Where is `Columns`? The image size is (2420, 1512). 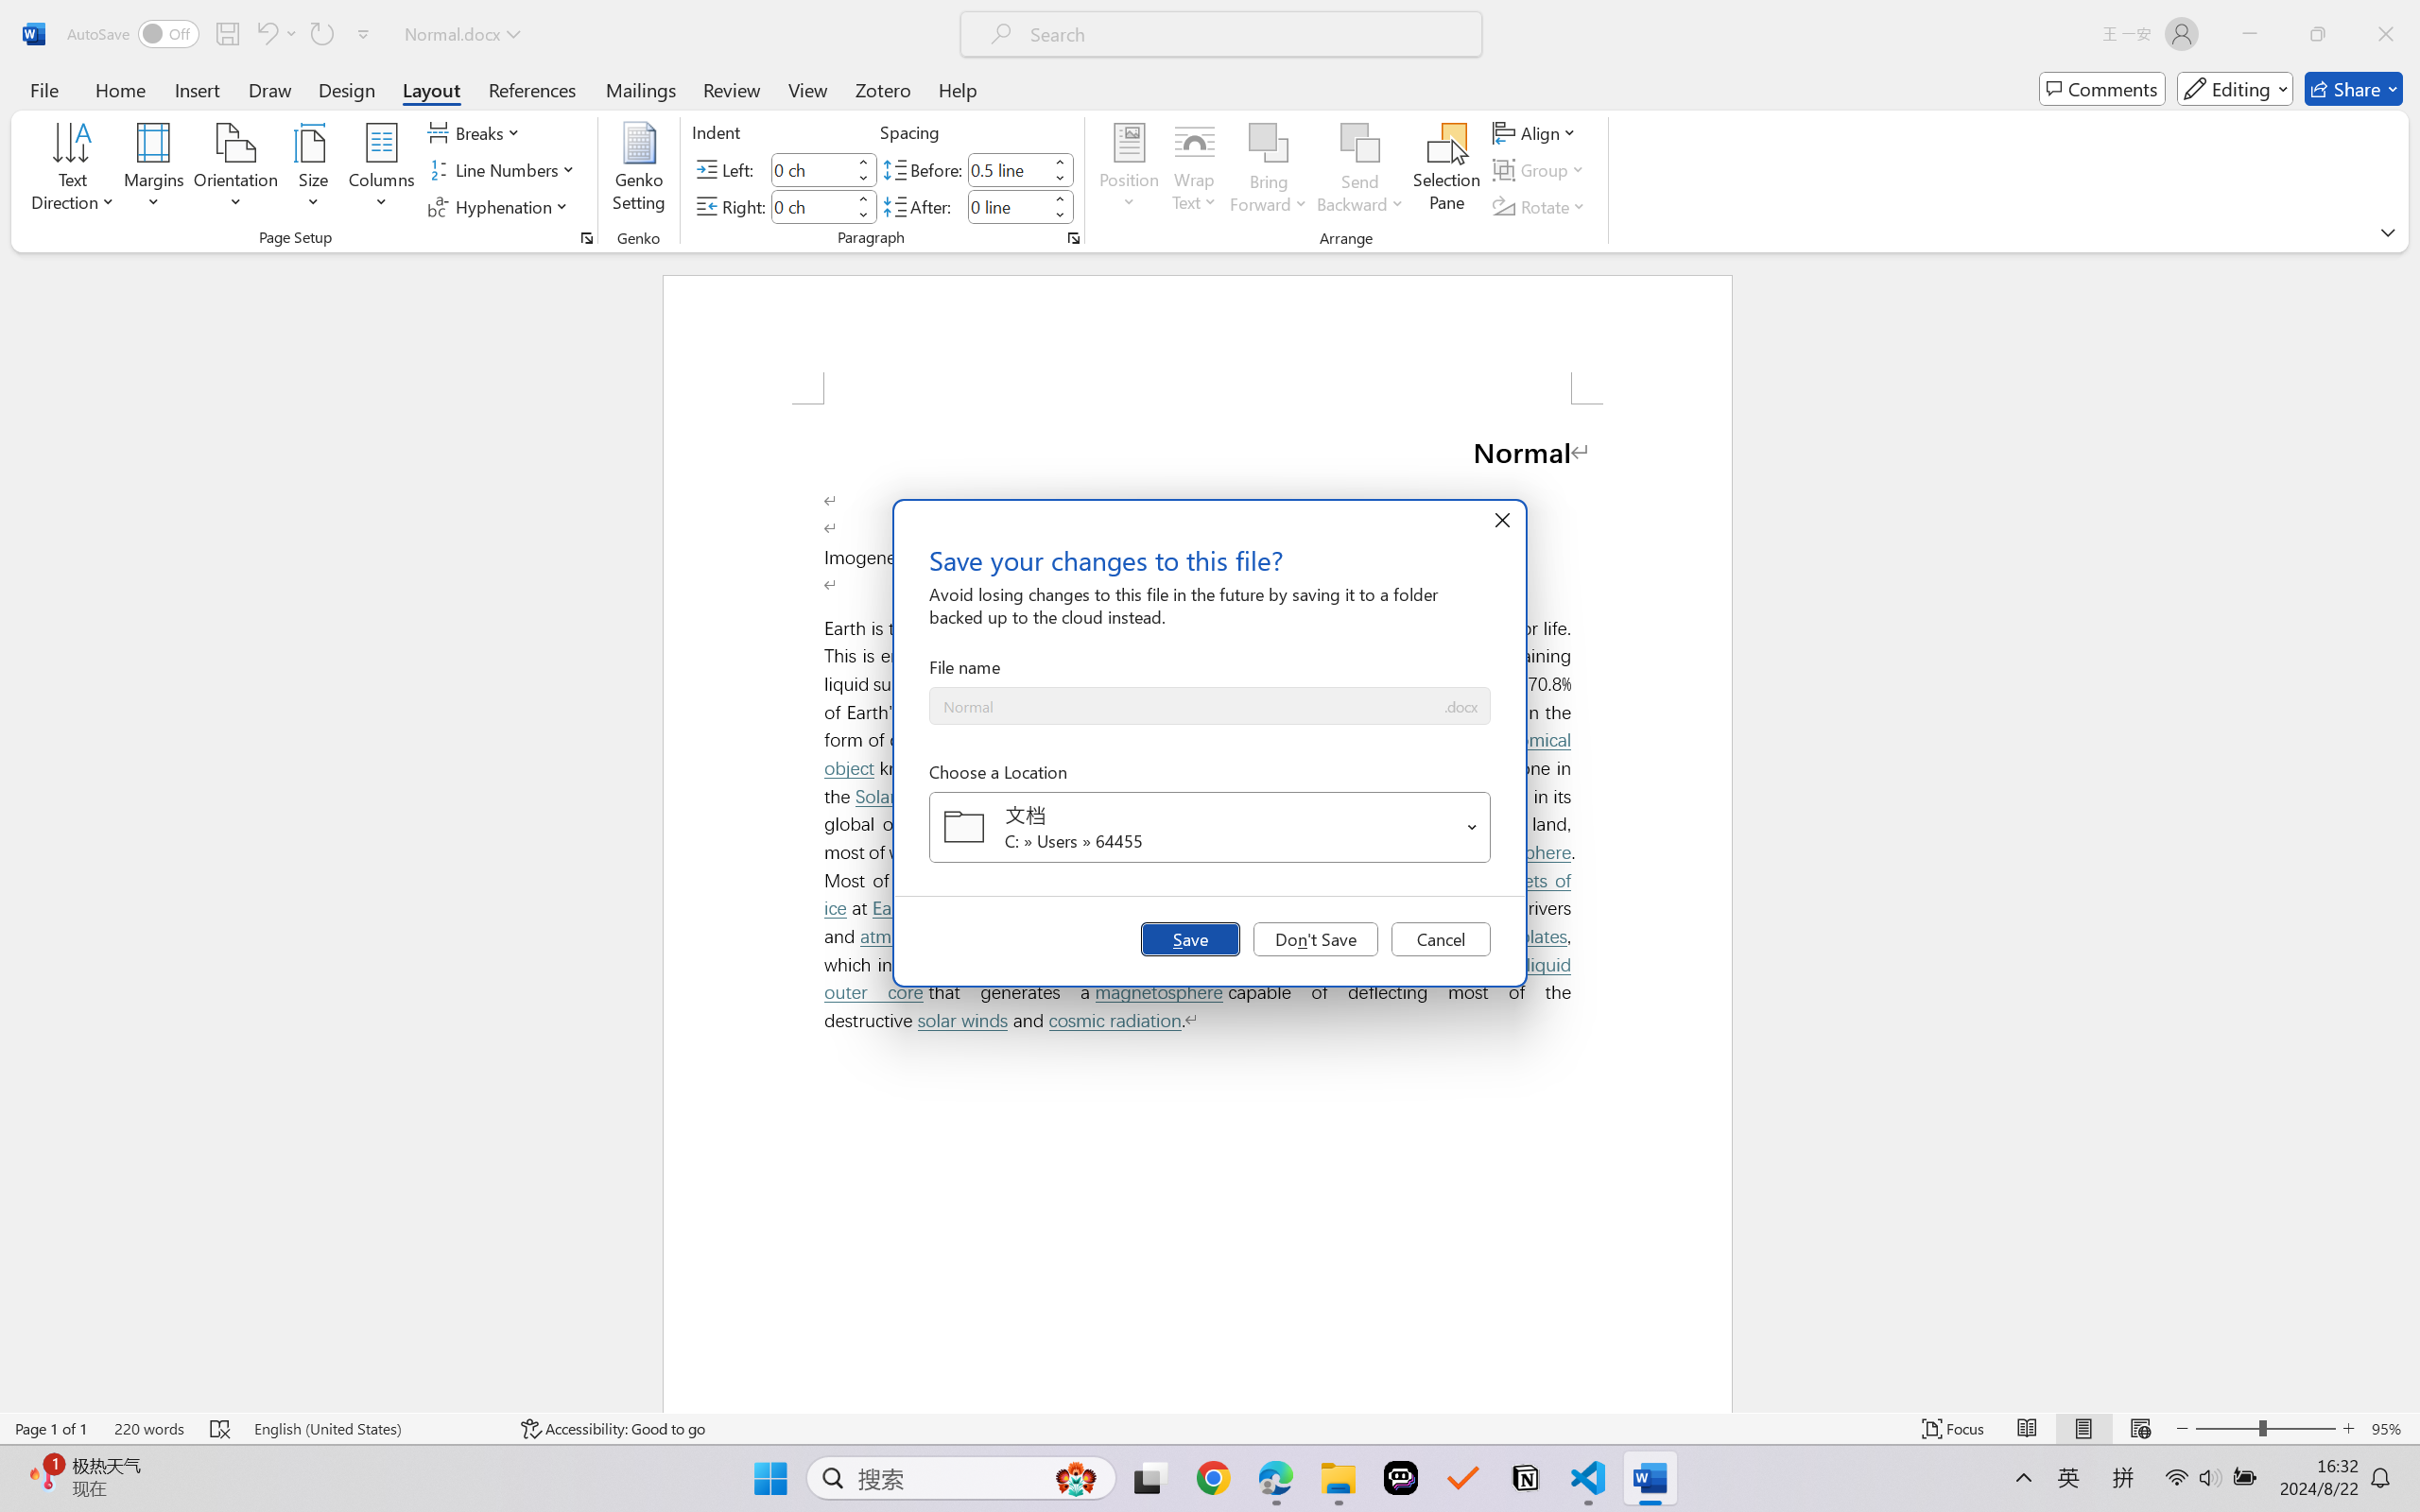
Columns is located at coordinates (382, 170).